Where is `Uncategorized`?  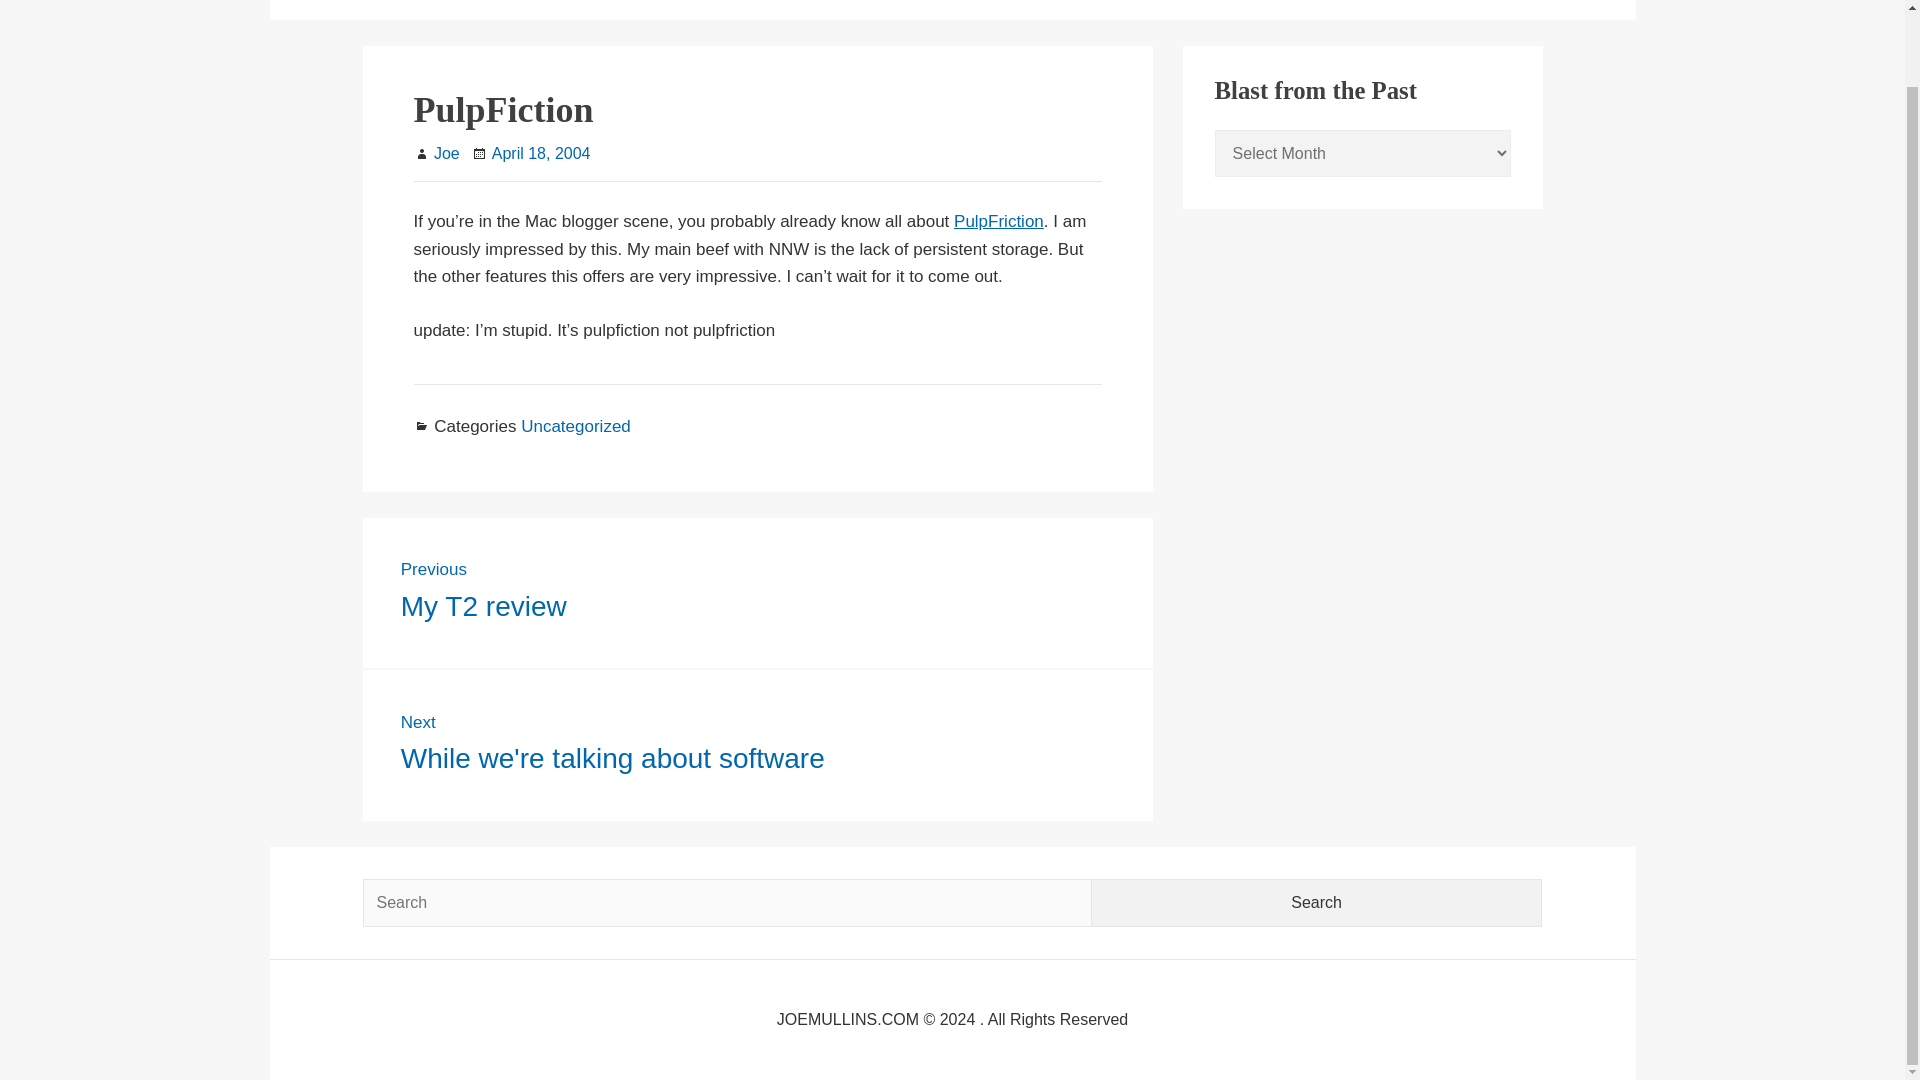
Uncategorized is located at coordinates (1318, 902).